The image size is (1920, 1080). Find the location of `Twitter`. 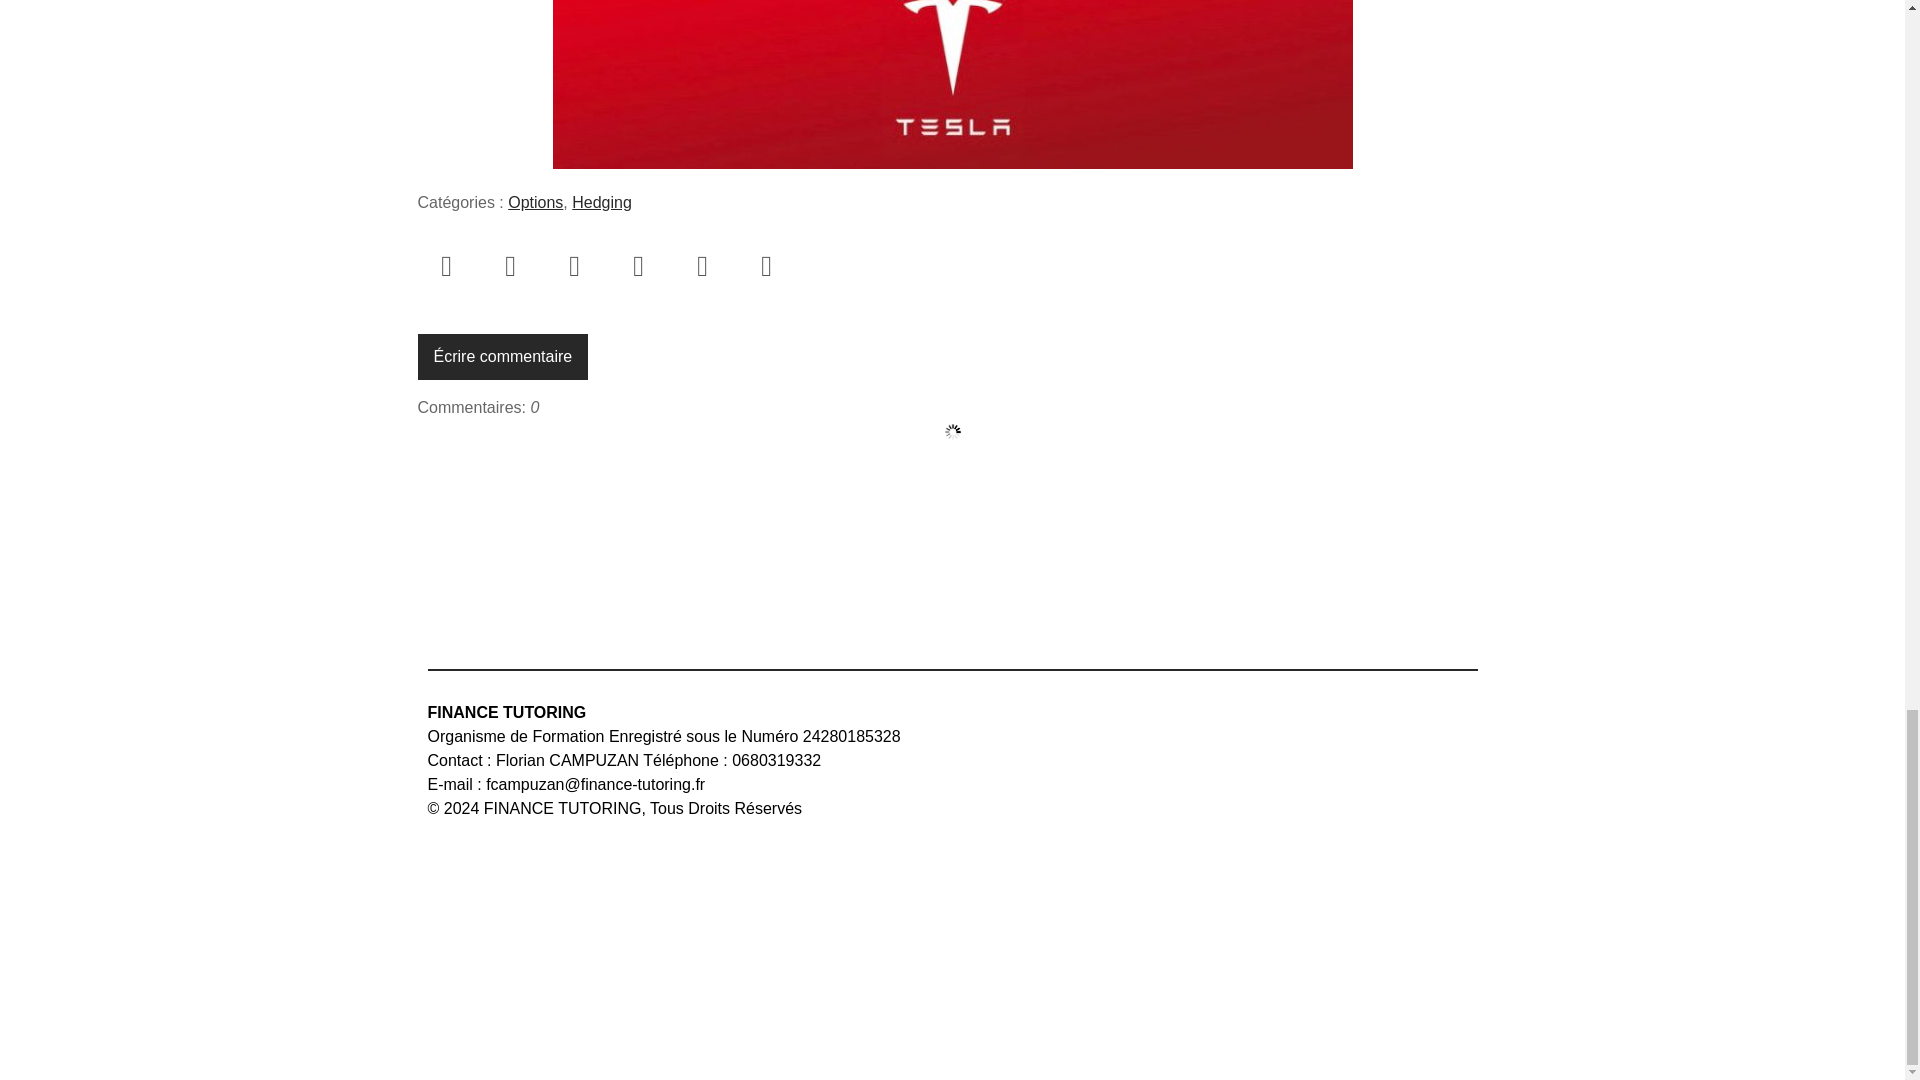

Twitter is located at coordinates (510, 265).